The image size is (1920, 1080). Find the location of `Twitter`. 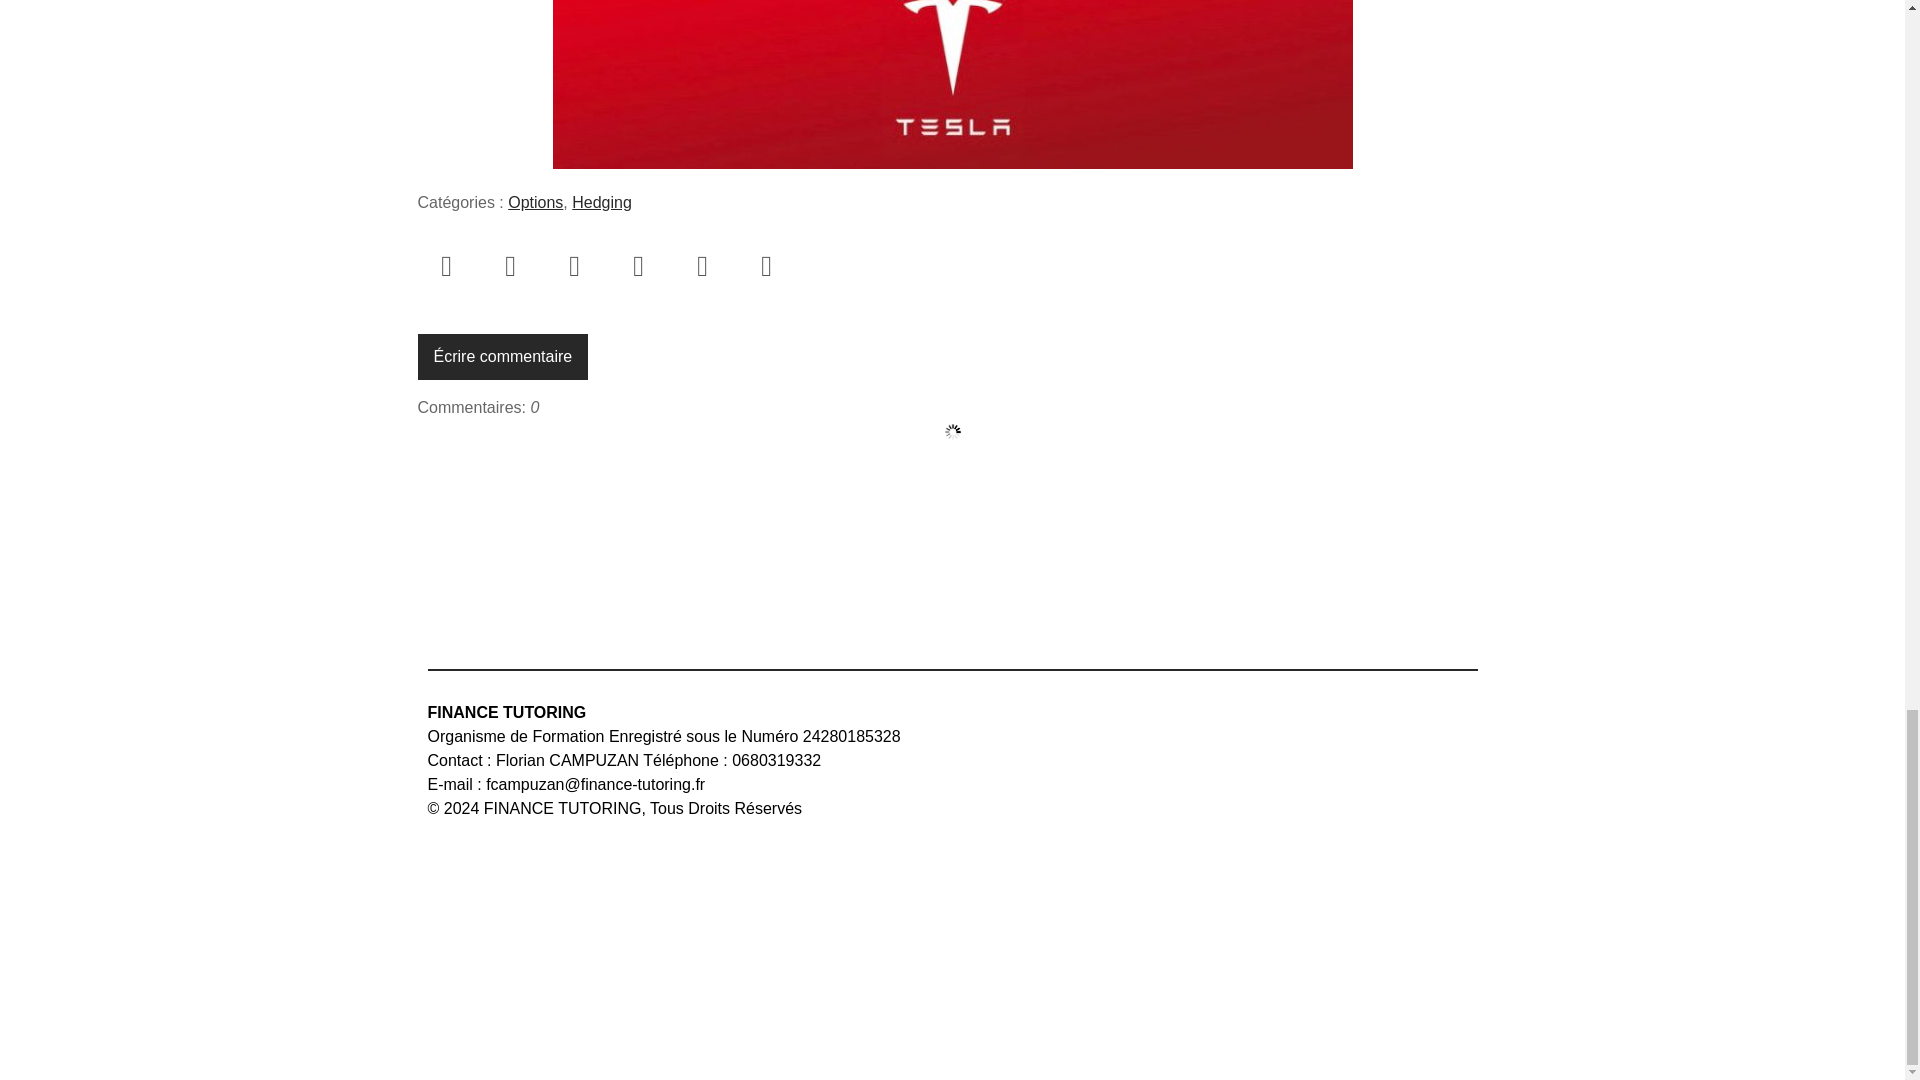

Twitter is located at coordinates (510, 265).